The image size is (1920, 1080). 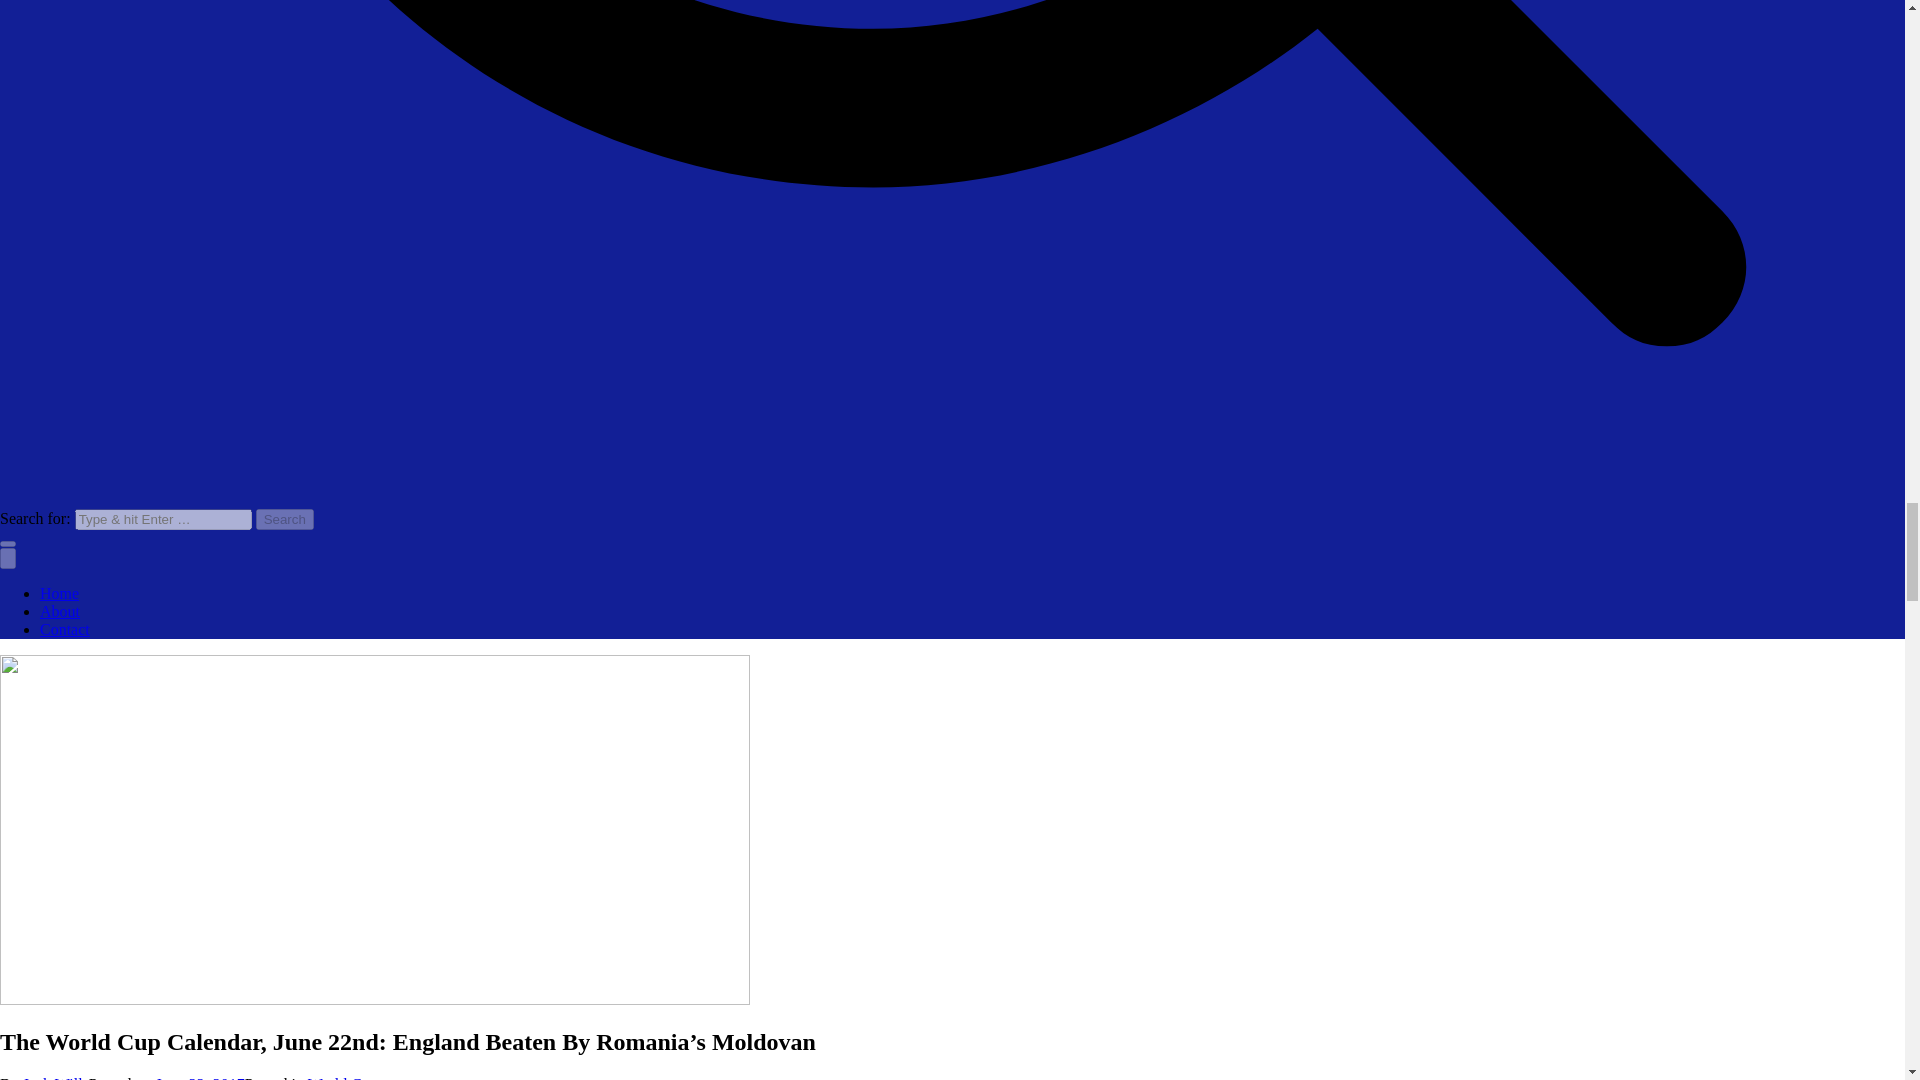 I want to click on World Cup, so click(x=342, y=1078).